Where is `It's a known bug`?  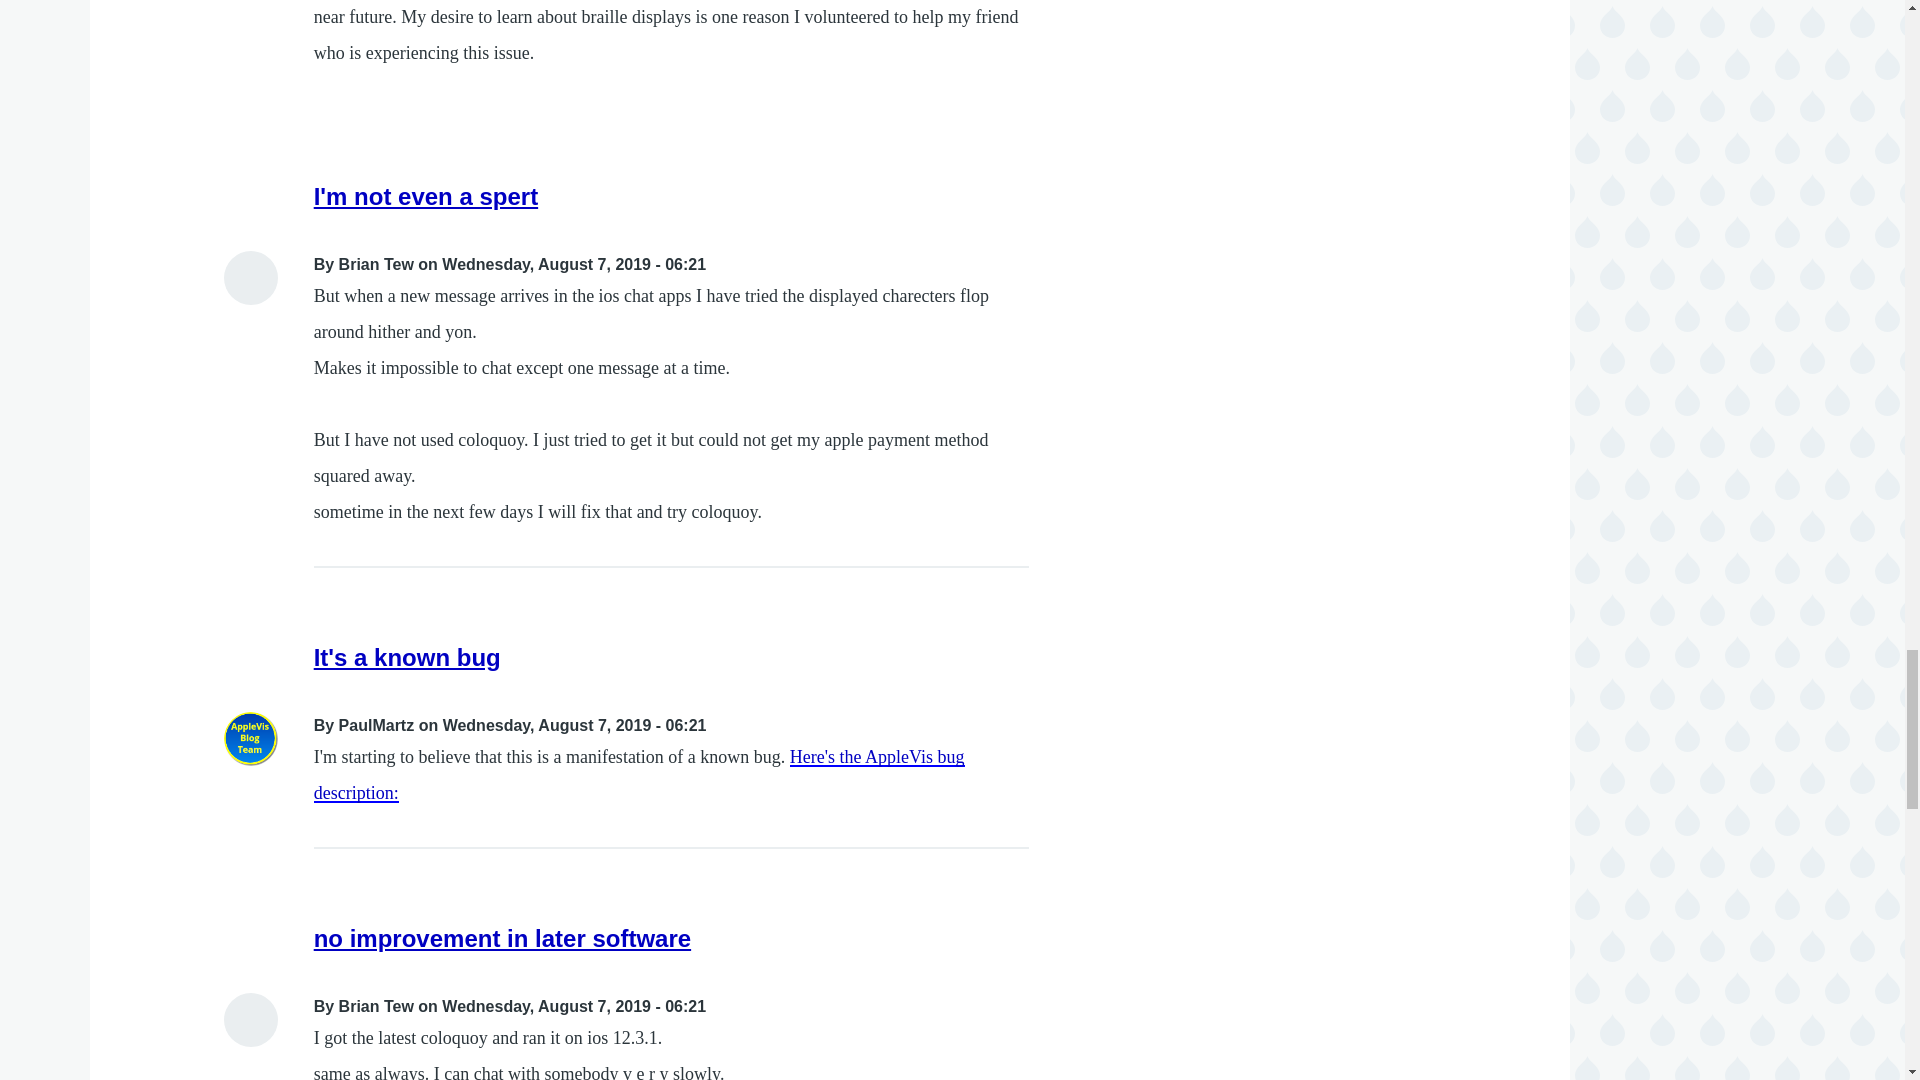
It's a known bug is located at coordinates (408, 656).